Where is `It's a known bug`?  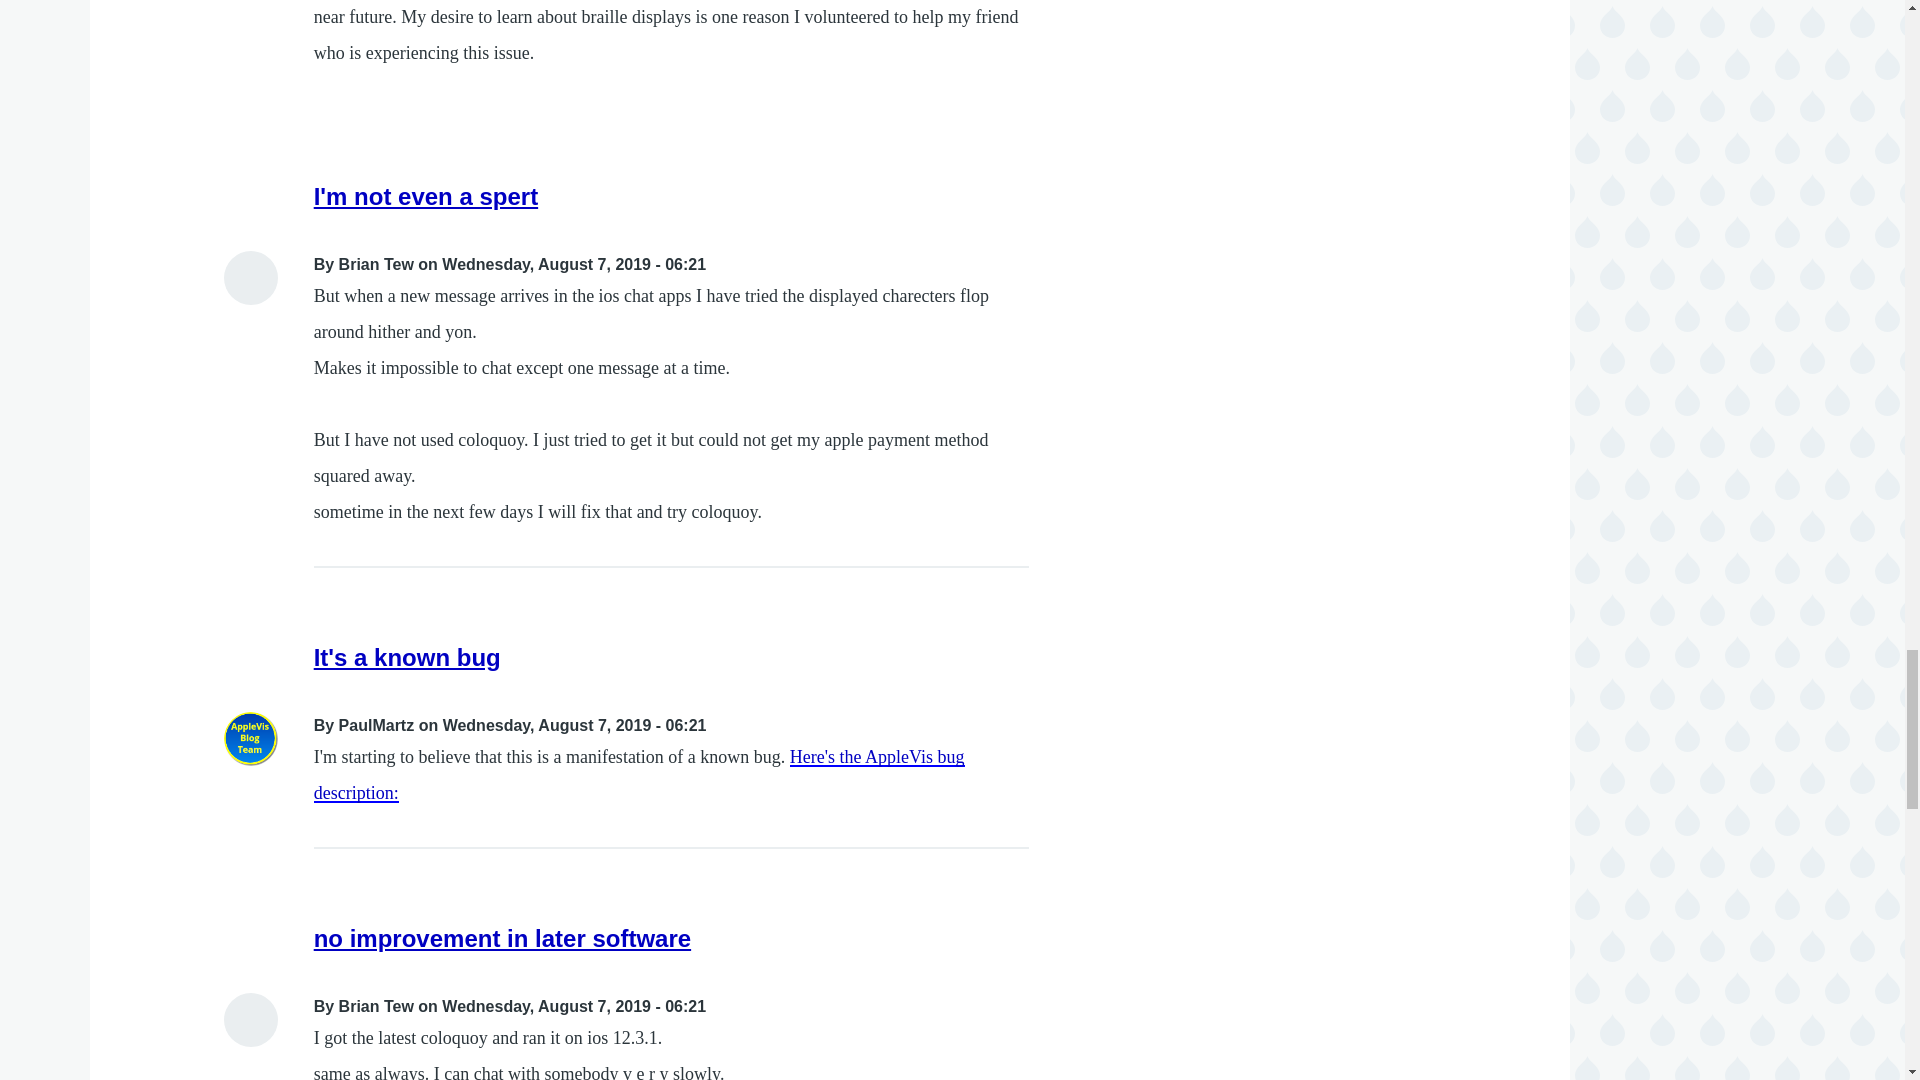
It's a known bug is located at coordinates (408, 656).